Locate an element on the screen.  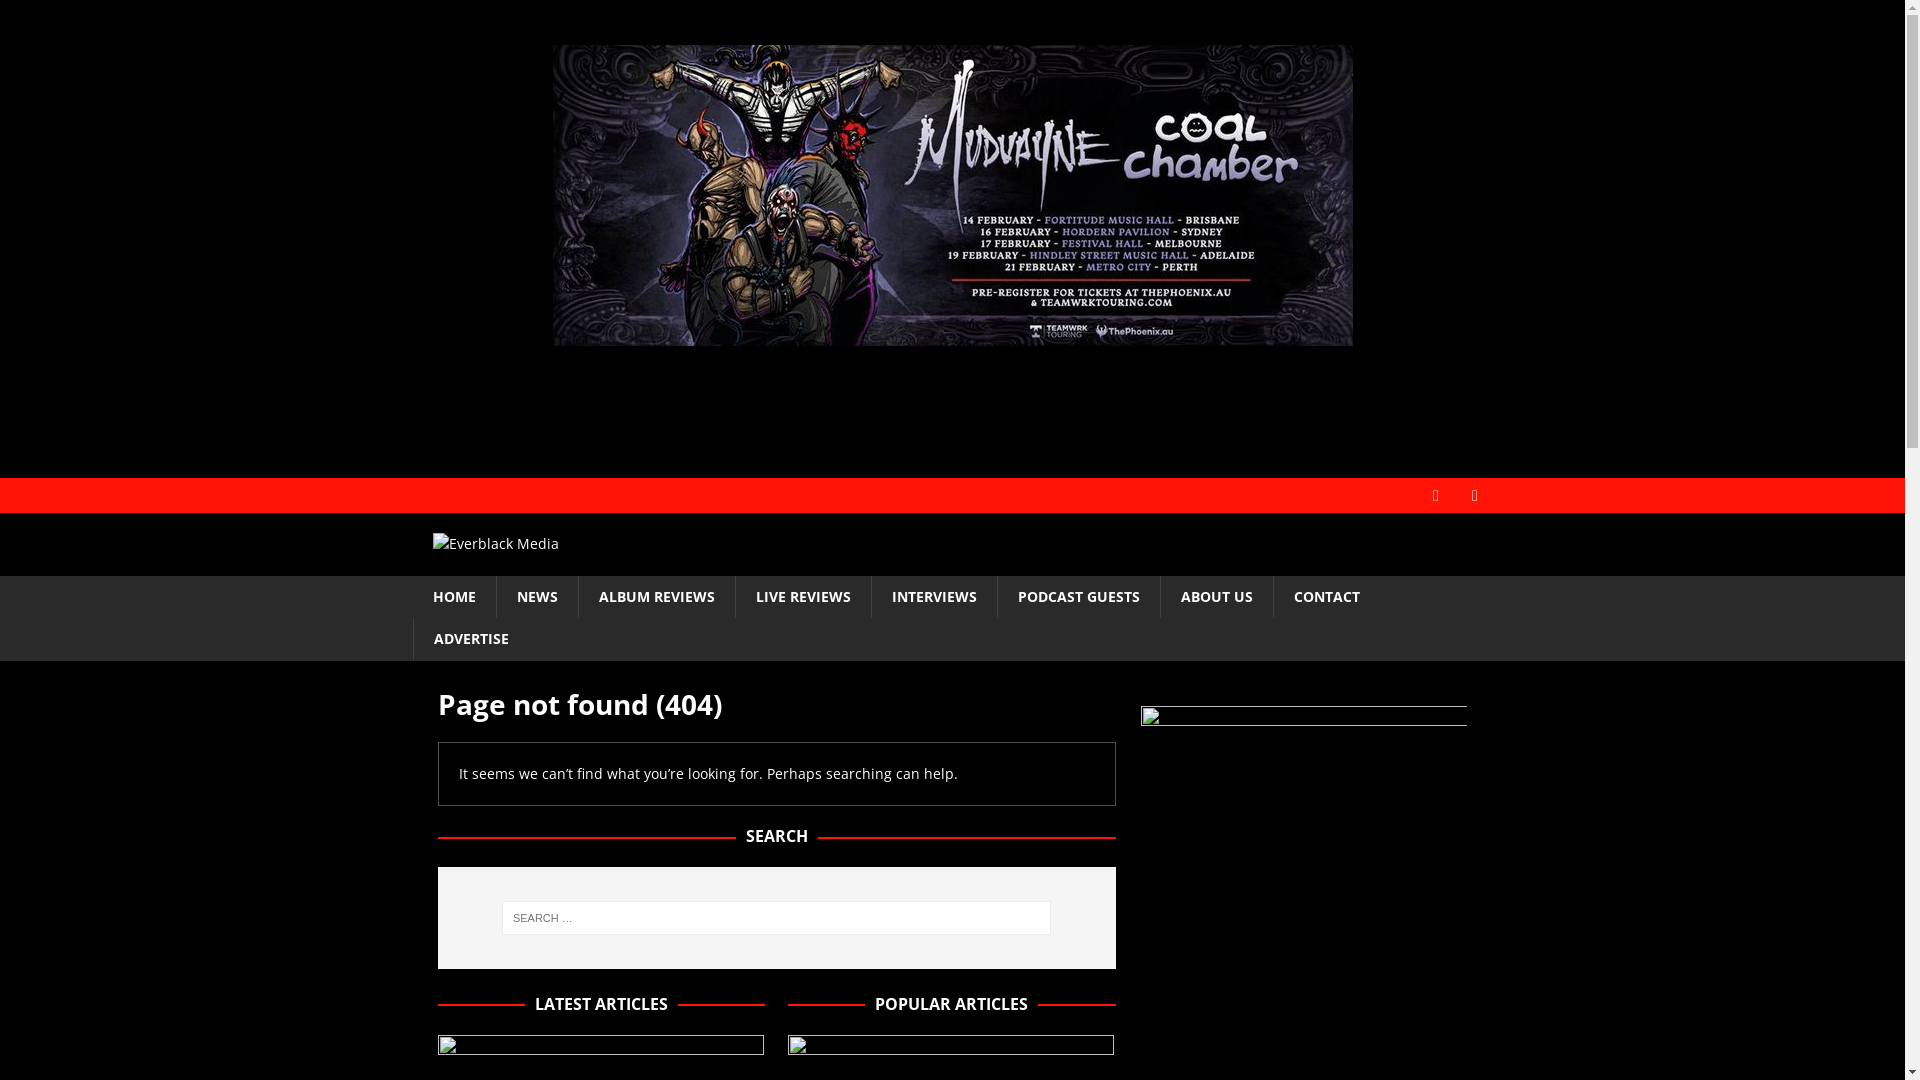
HOME is located at coordinates (454, 597).